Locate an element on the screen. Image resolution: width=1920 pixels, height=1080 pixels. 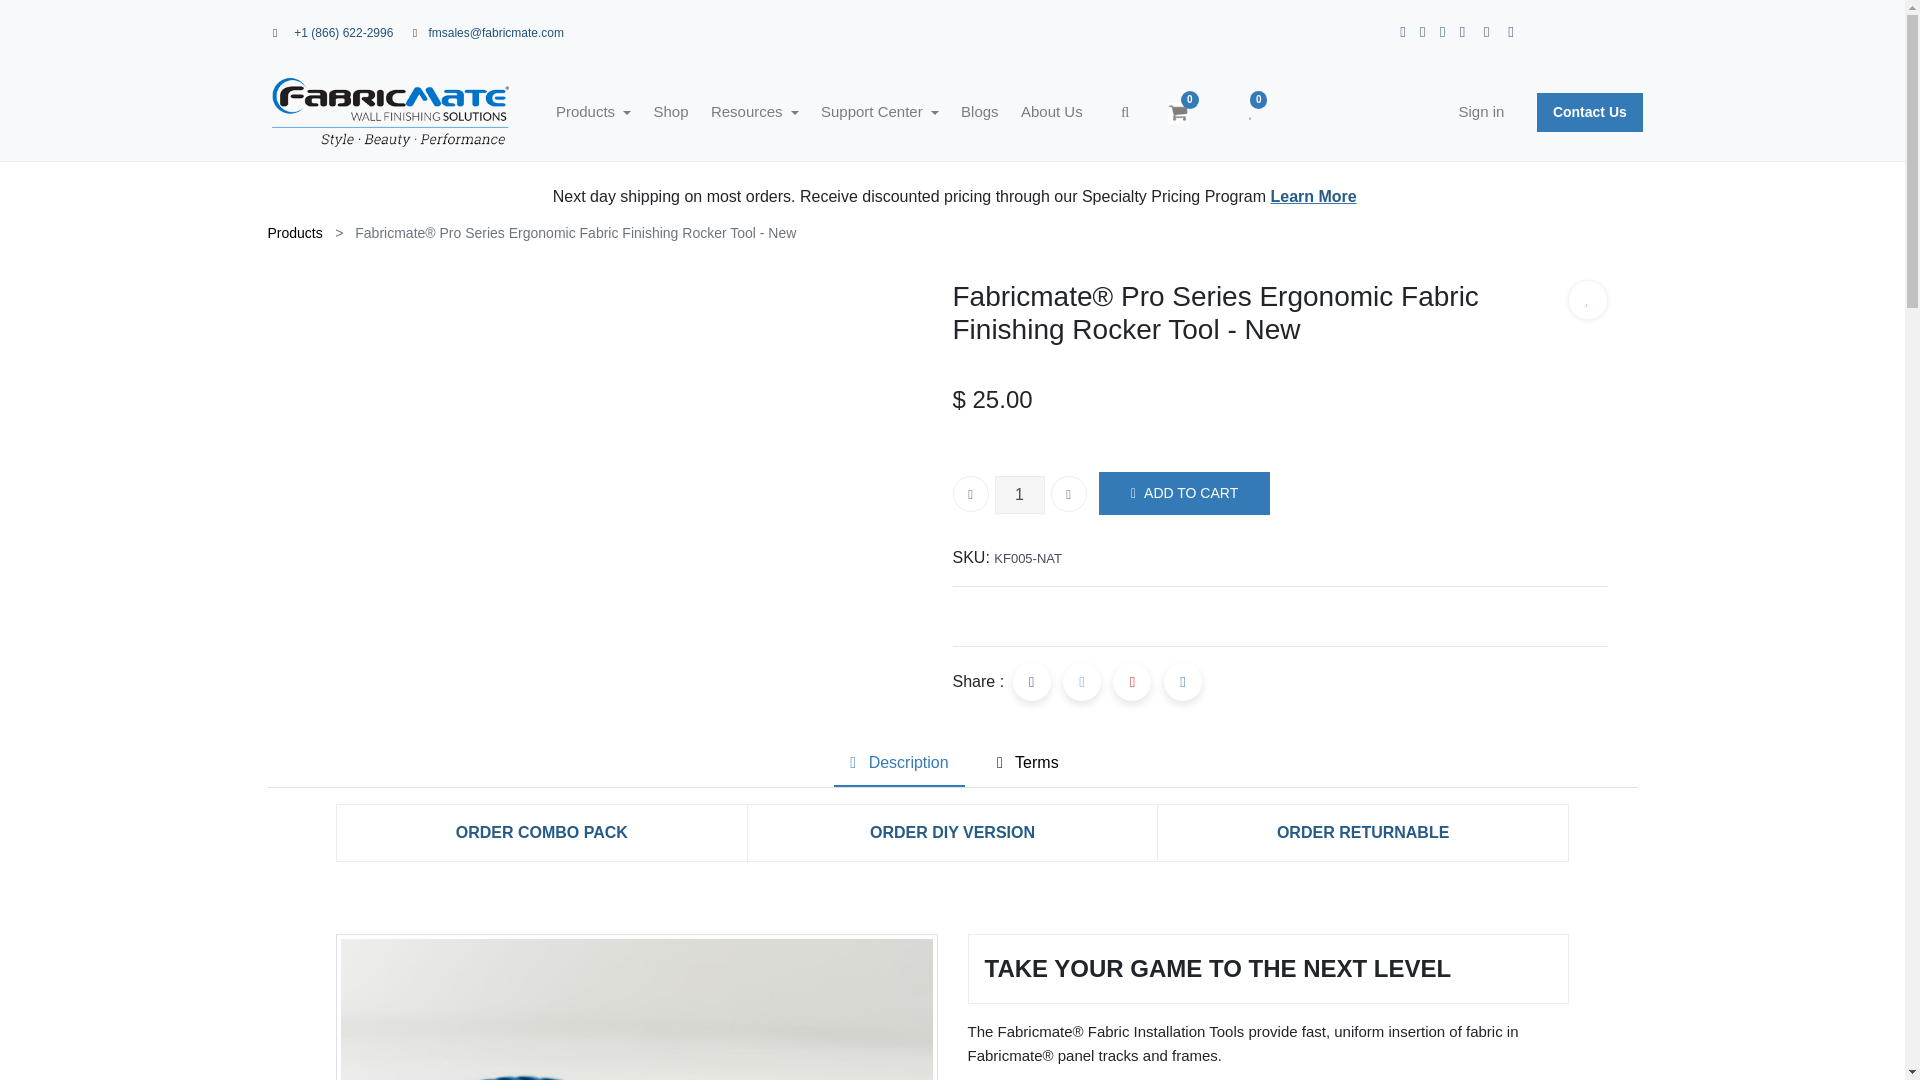
Fabricmate Systems, Inc. is located at coordinates (390, 113).